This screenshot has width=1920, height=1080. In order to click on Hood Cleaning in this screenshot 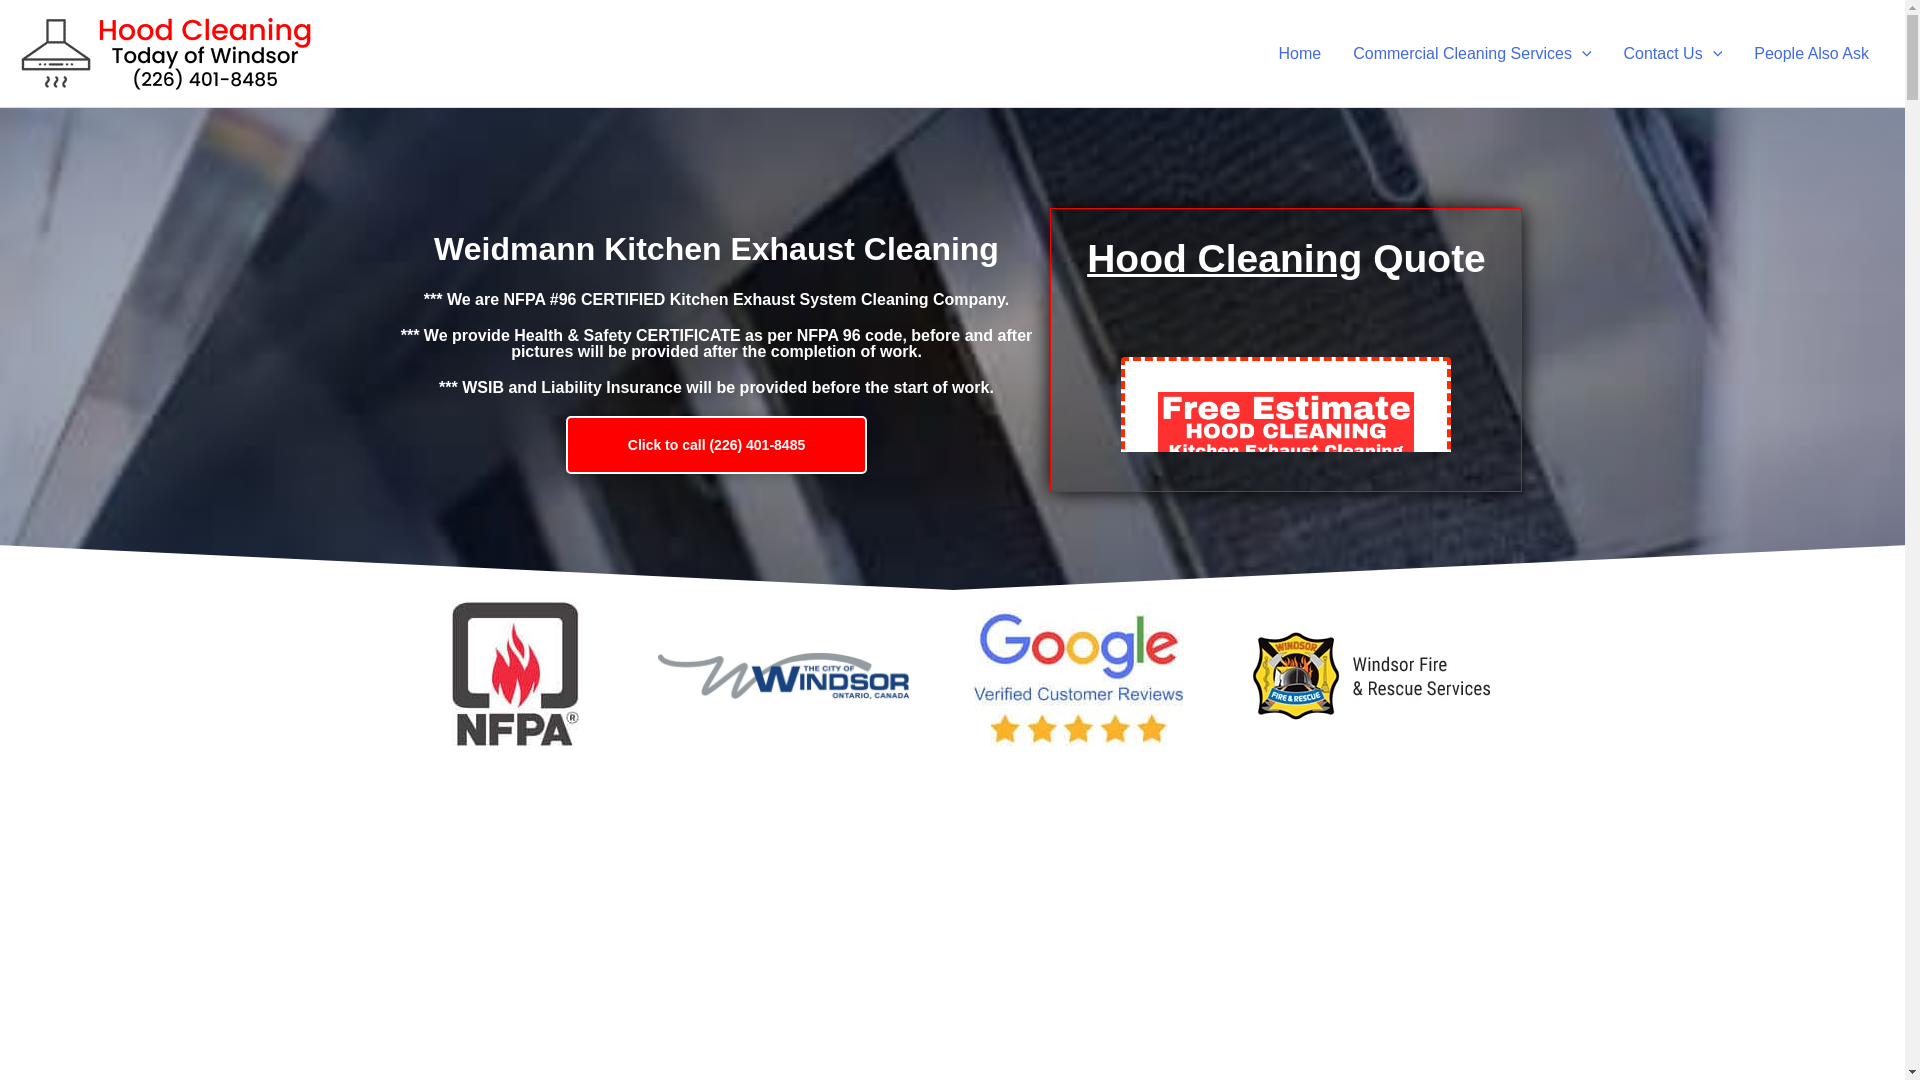, I will do `click(1224, 258)`.